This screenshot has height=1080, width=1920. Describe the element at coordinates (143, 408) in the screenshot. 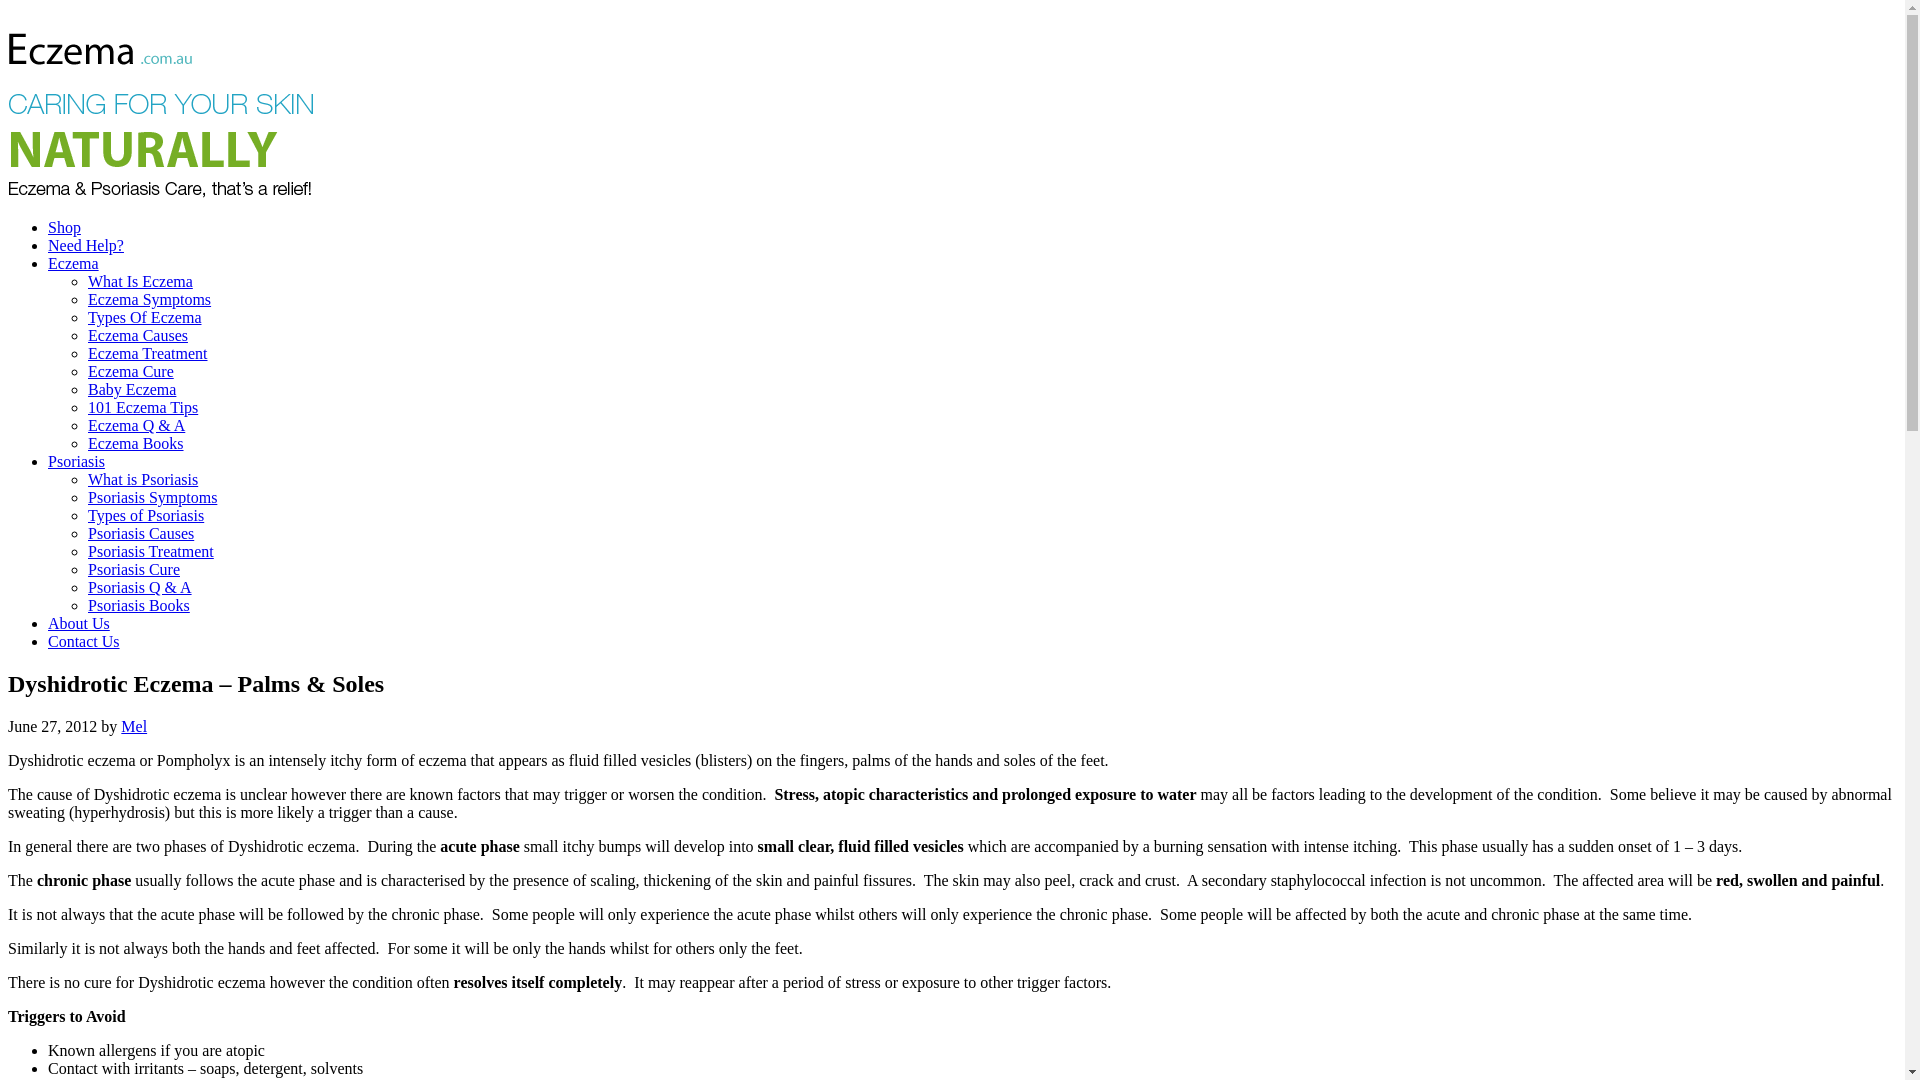

I see `101 Eczema Tips` at that location.